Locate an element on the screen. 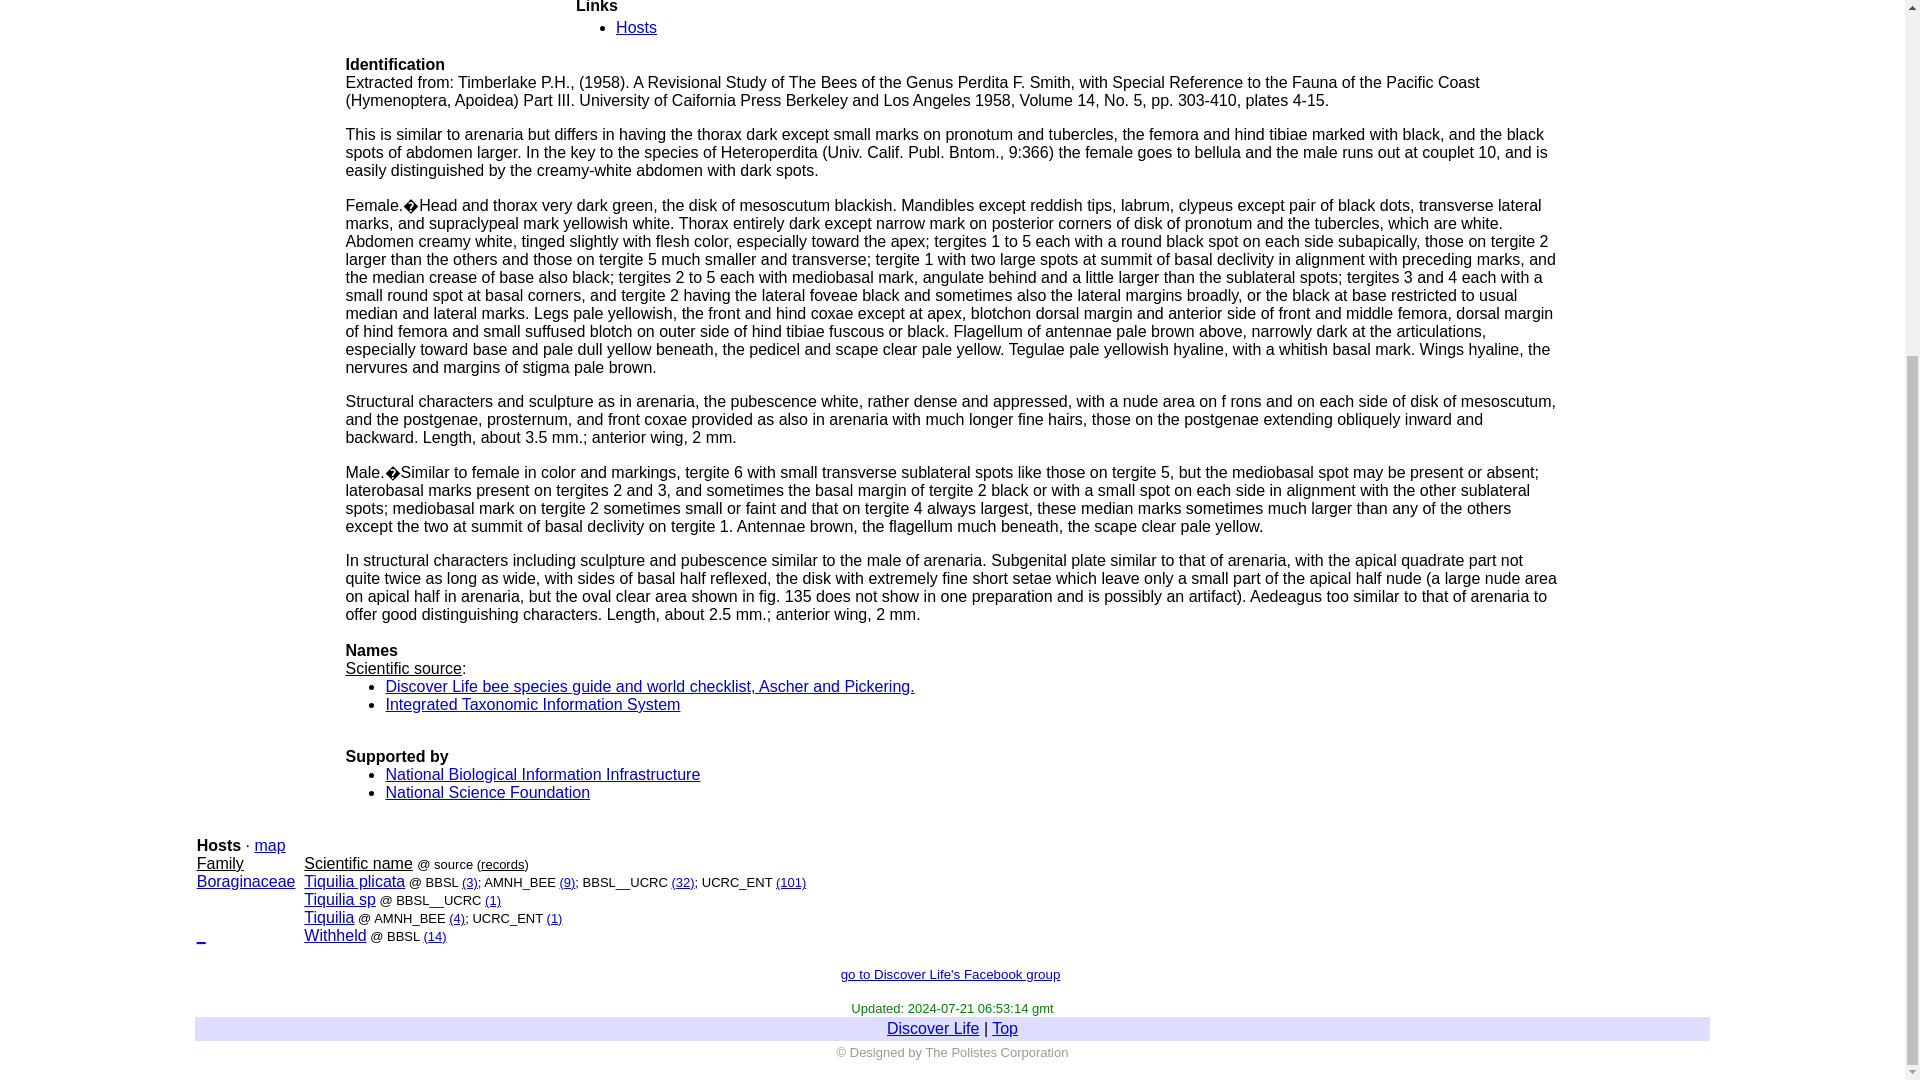 The width and height of the screenshot is (1920, 1080). Names is located at coordinates (371, 650).